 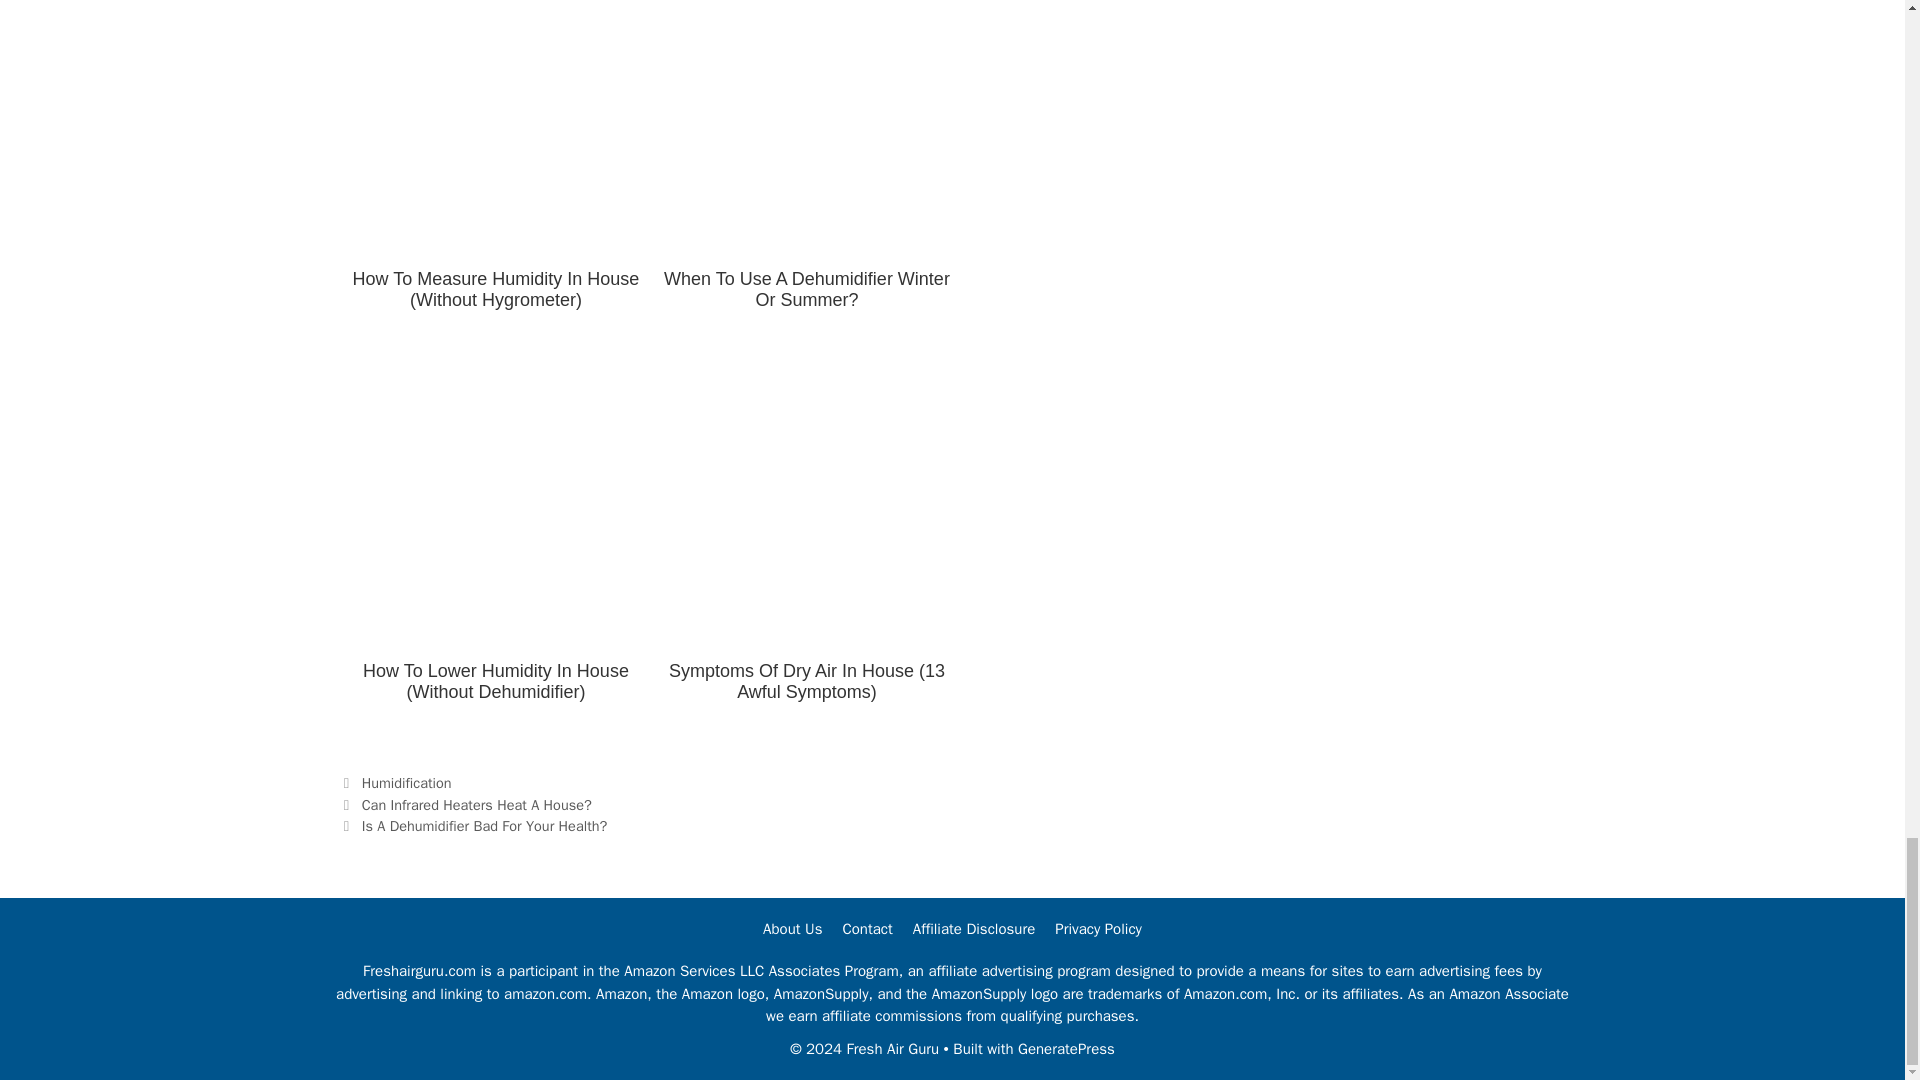 What do you see at coordinates (806, 173) in the screenshot?
I see `When To Use A Dehumidifier Winter Or Summer?` at bounding box center [806, 173].